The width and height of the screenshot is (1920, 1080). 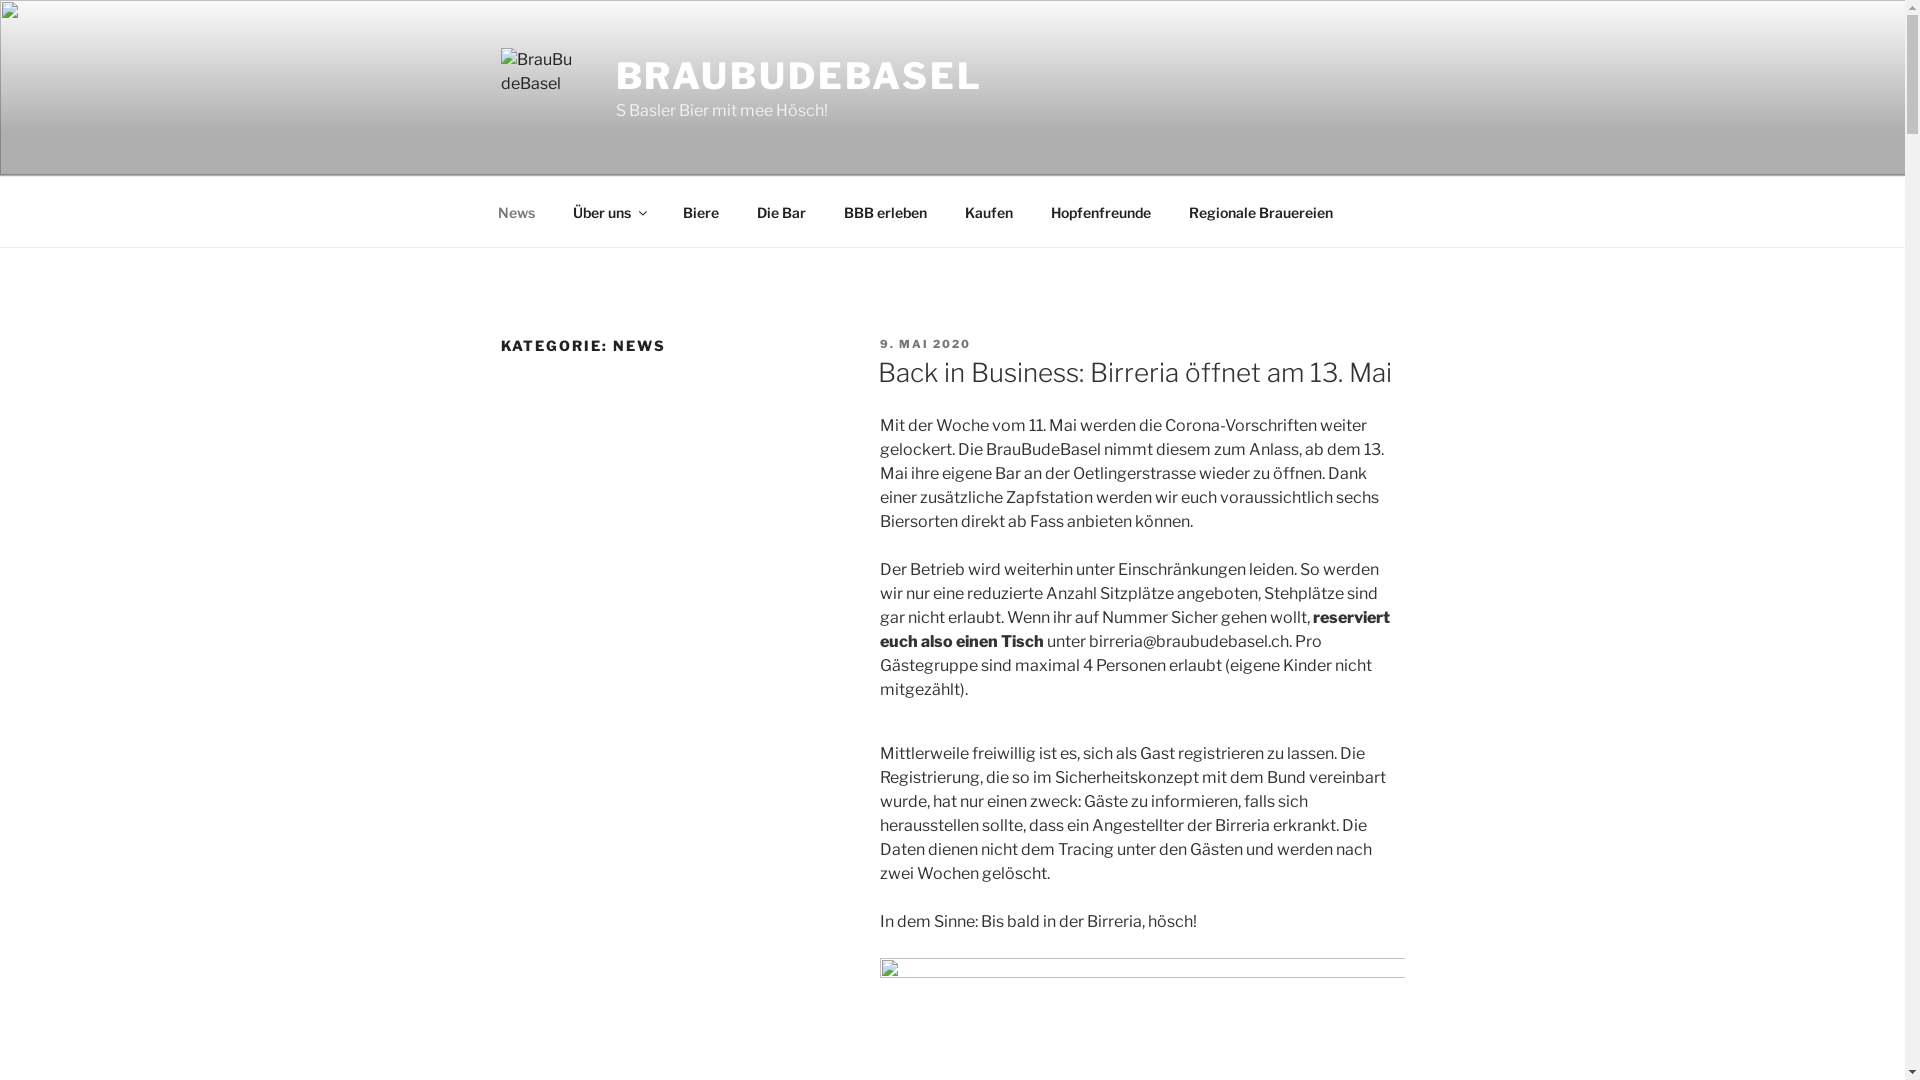 What do you see at coordinates (702, 212) in the screenshot?
I see `Biere` at bounding box center [702, 212].